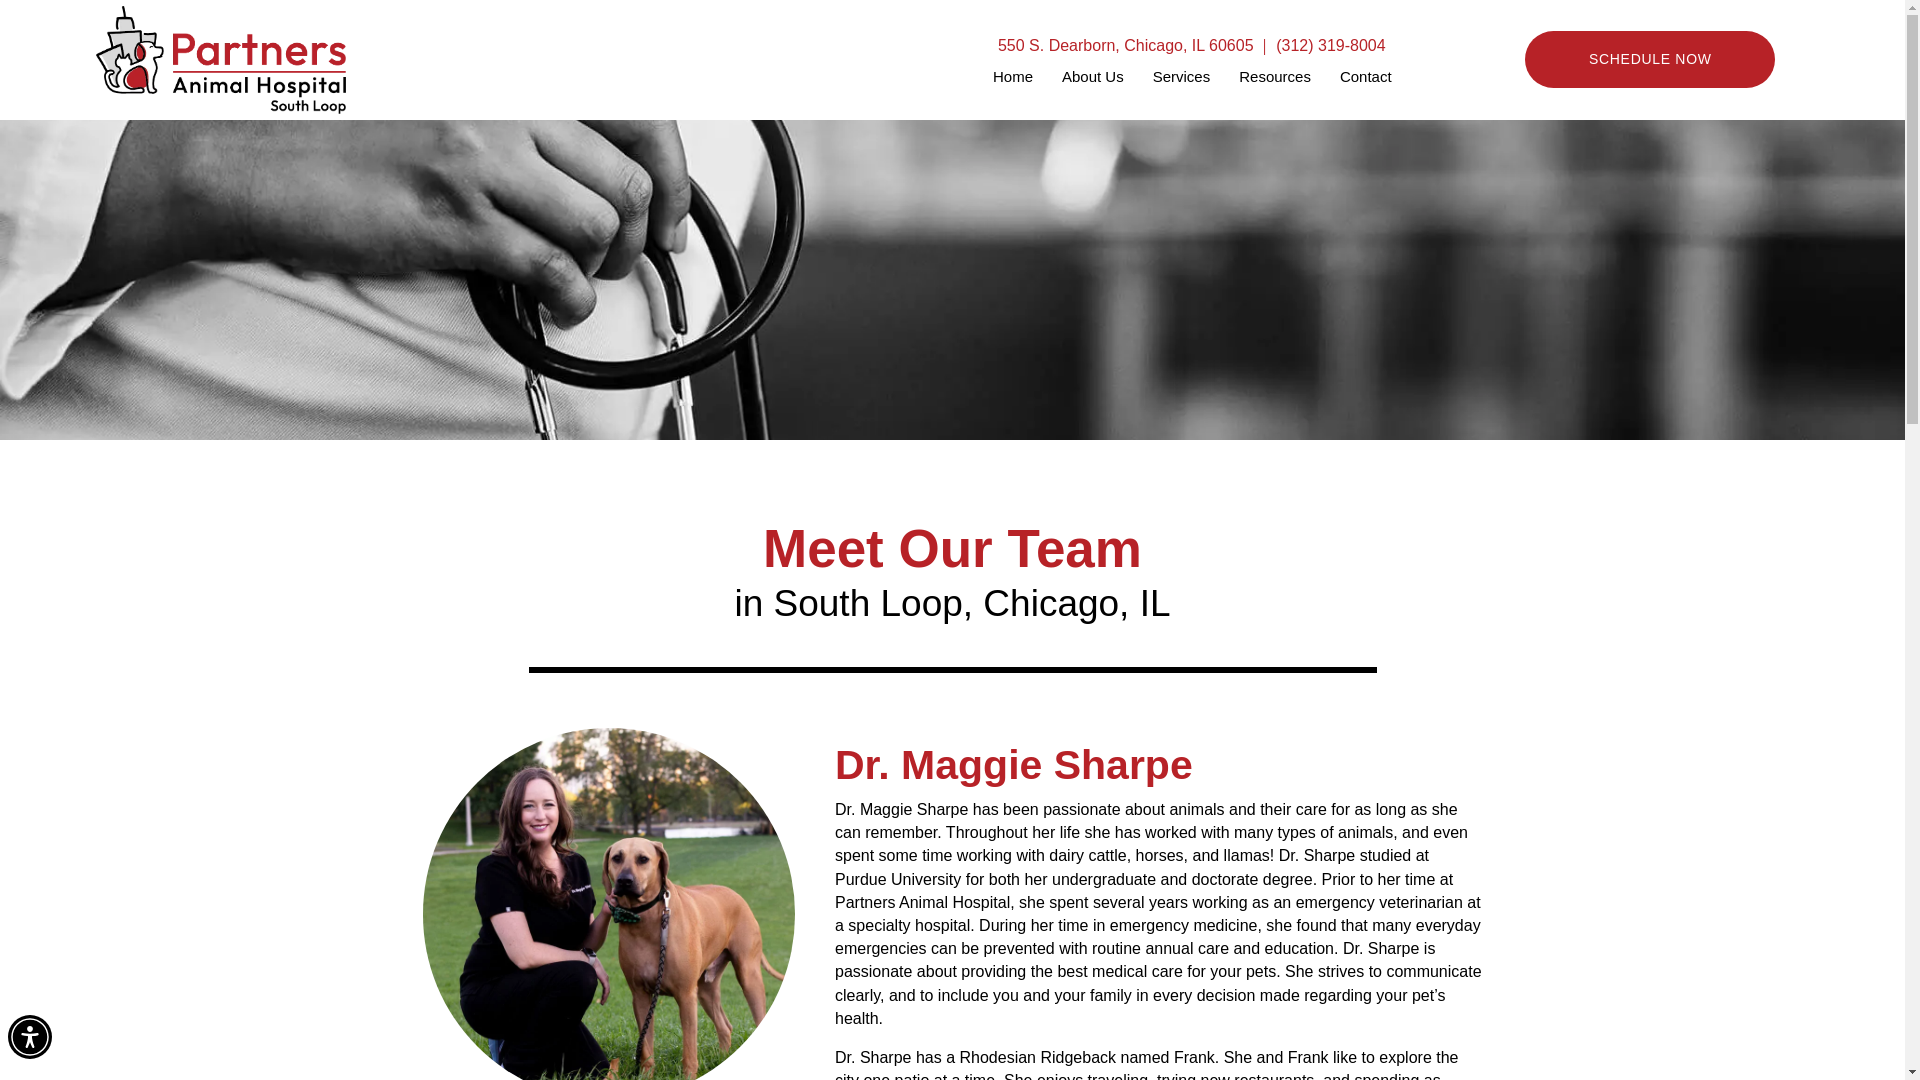 Image resolution: width=1920 pixels, height=1080 pixels. I want to click on Sharpe Bio, so click(608, 904).